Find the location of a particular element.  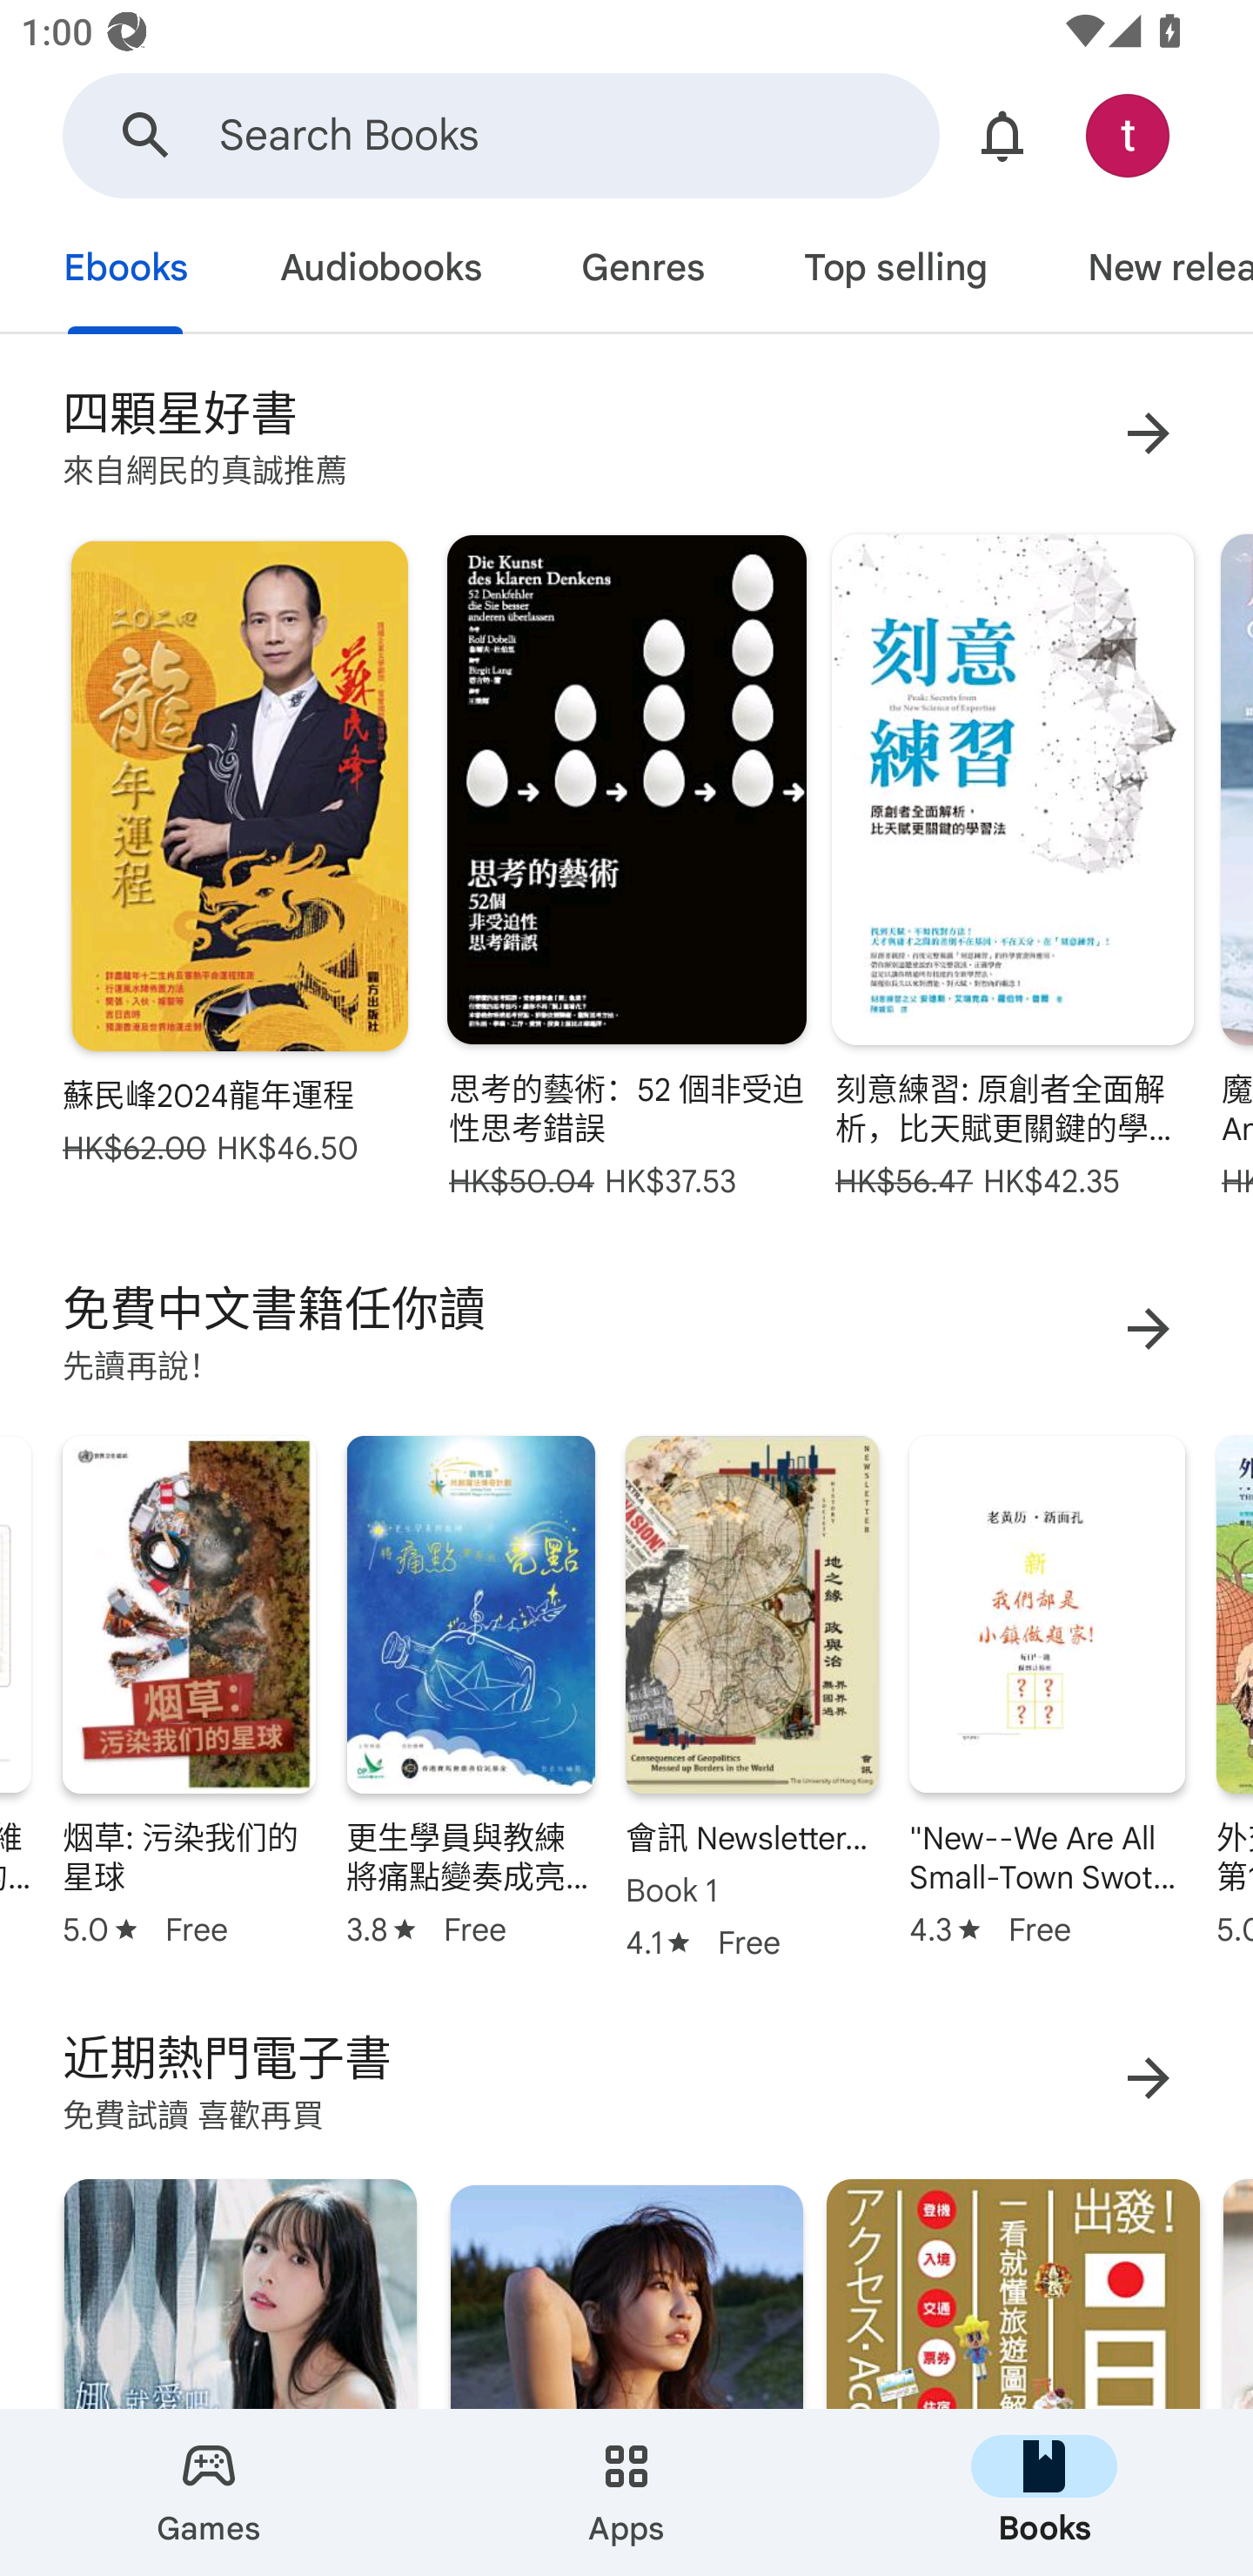

烟草: 污染我们的星球
Star rating: 5.0
Free
 is located at coordinates (189, 1687).